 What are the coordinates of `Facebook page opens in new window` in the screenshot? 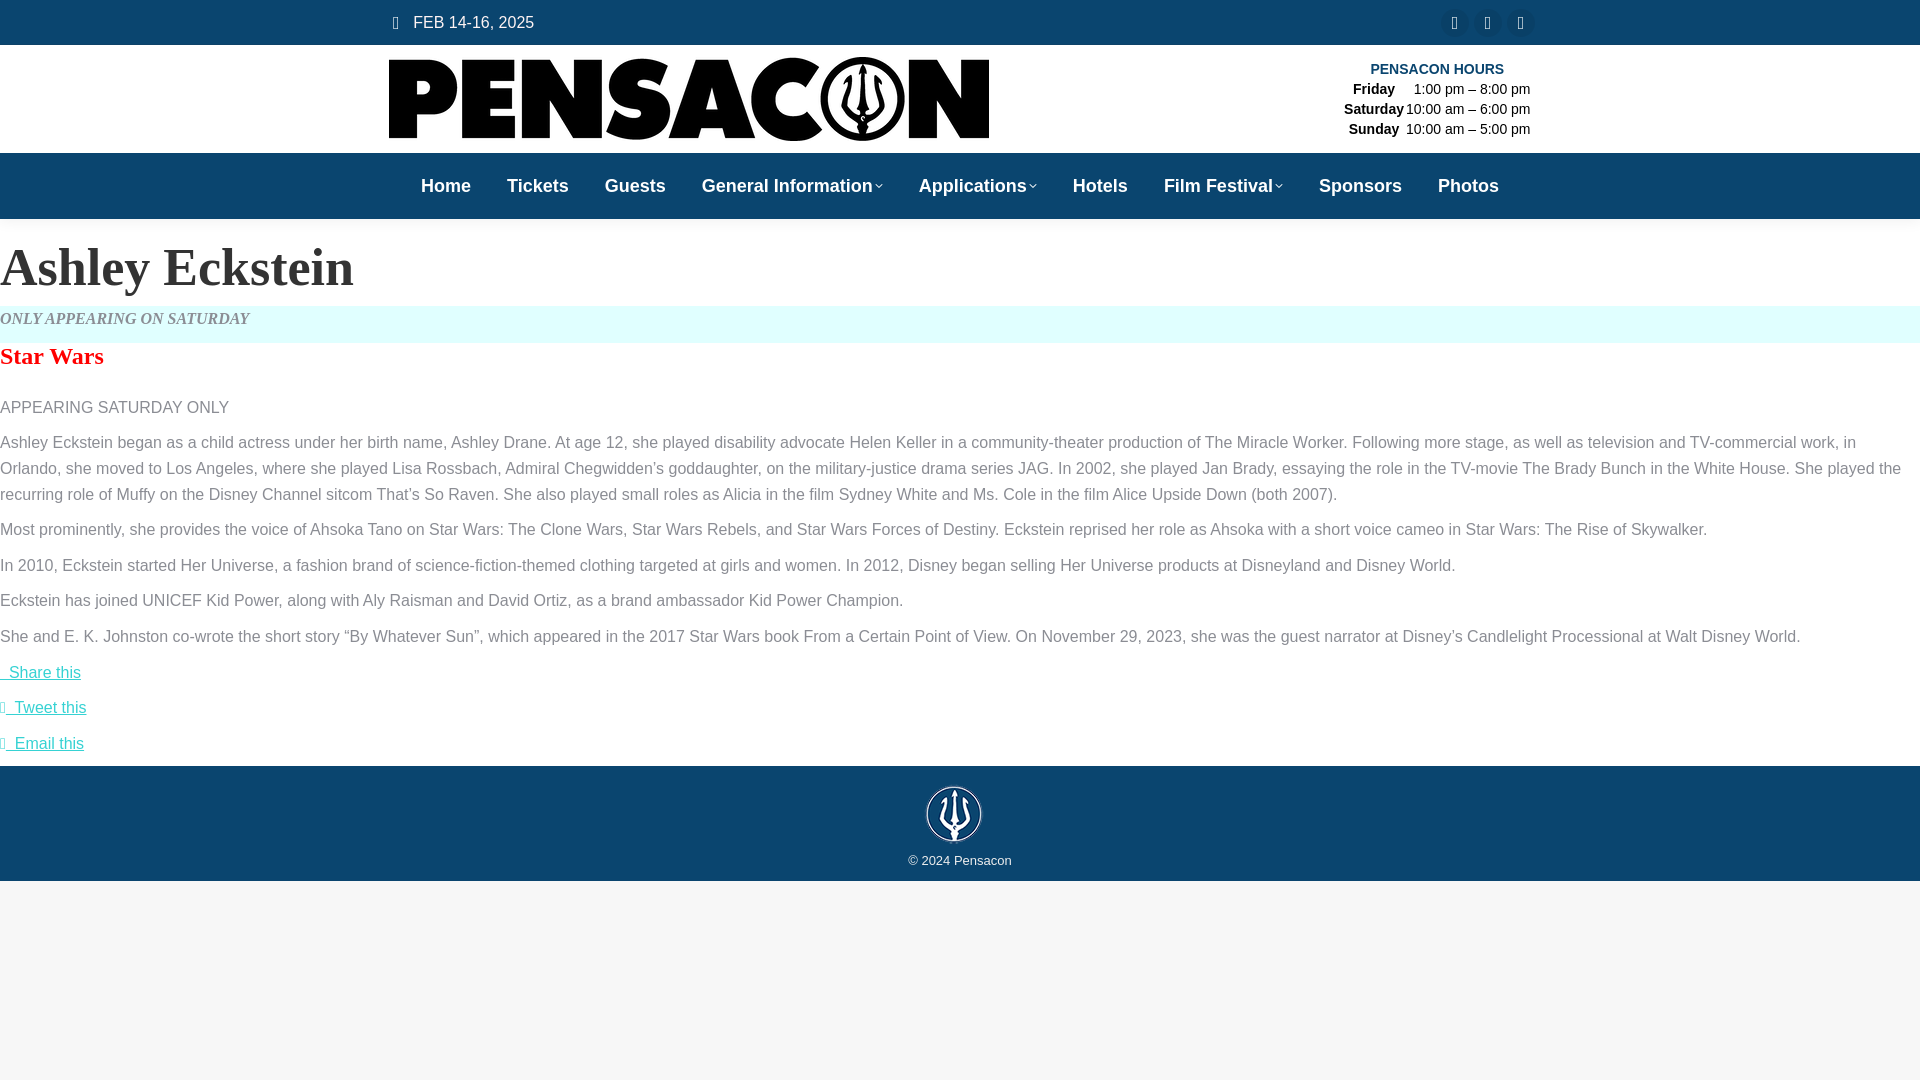 It's located at (1454, 21).